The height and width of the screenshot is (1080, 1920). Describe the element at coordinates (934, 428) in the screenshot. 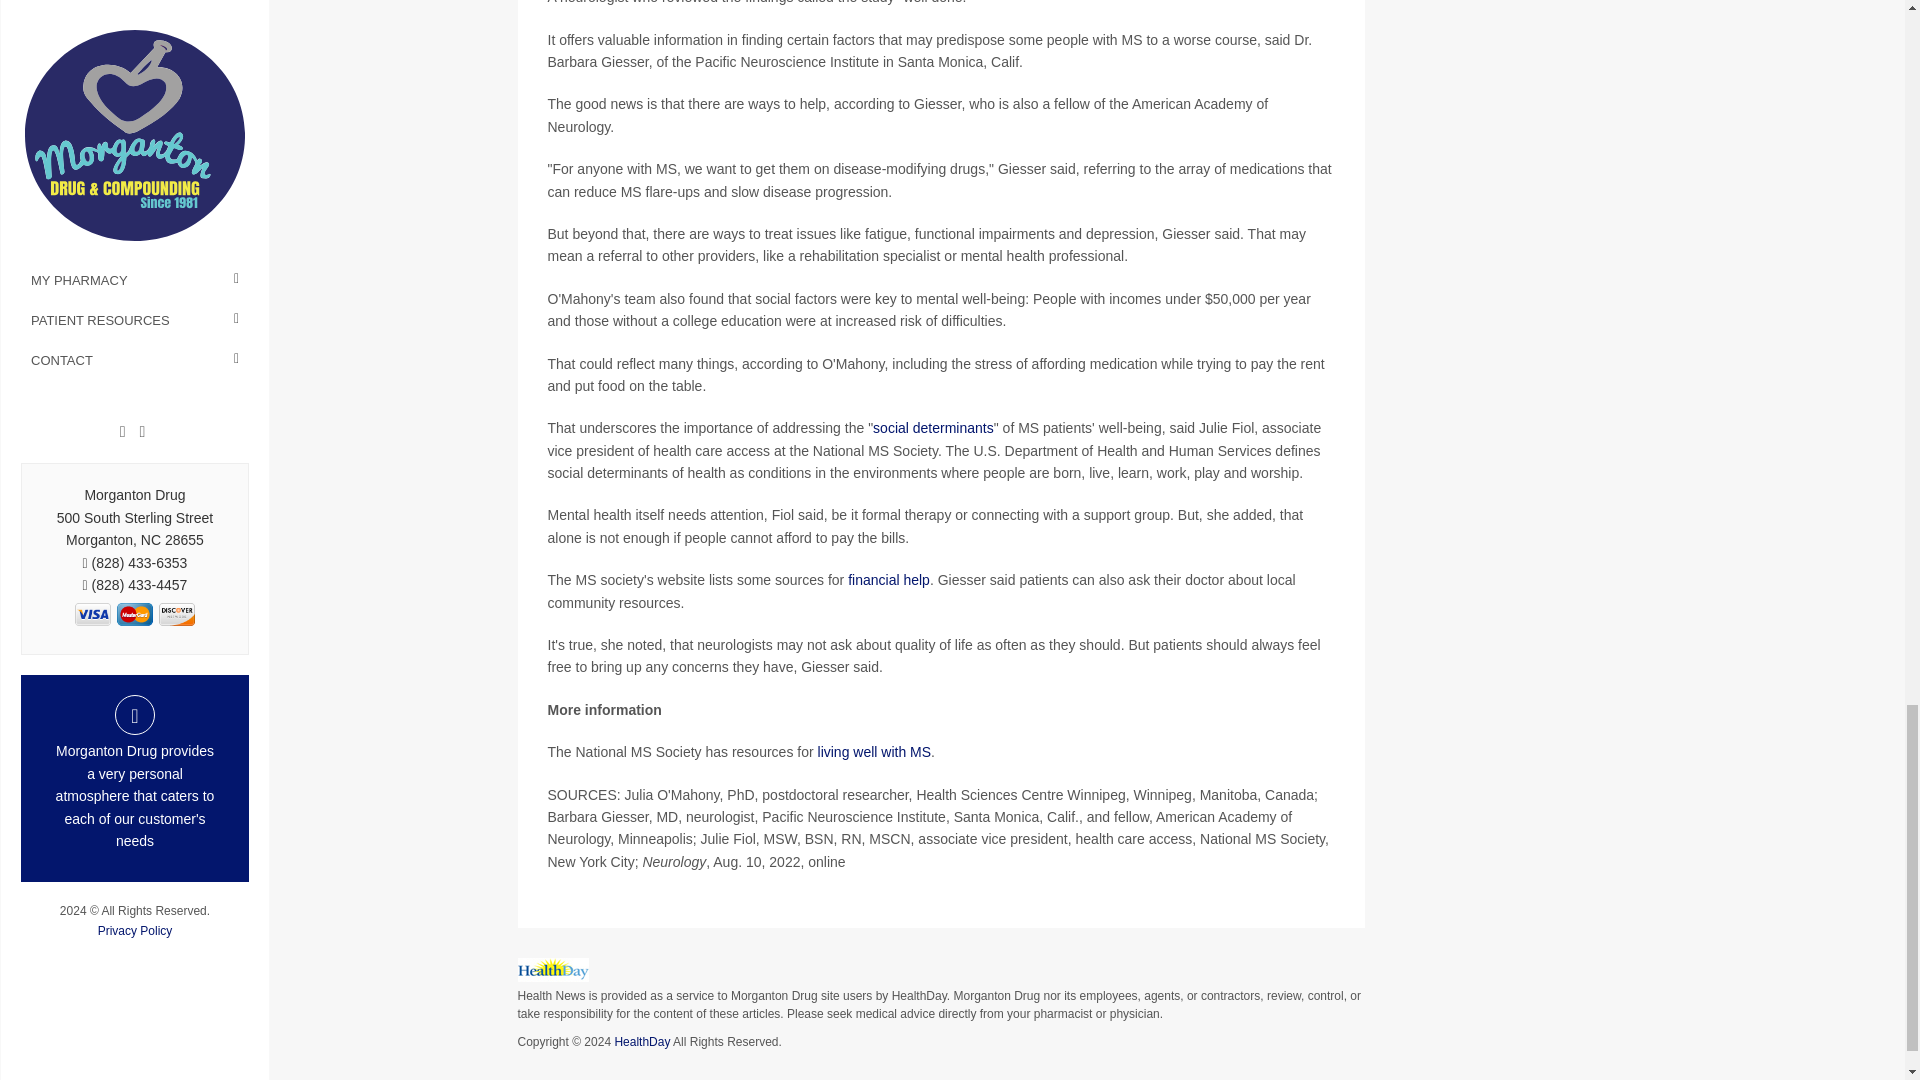

I see `social determinants` at that location.